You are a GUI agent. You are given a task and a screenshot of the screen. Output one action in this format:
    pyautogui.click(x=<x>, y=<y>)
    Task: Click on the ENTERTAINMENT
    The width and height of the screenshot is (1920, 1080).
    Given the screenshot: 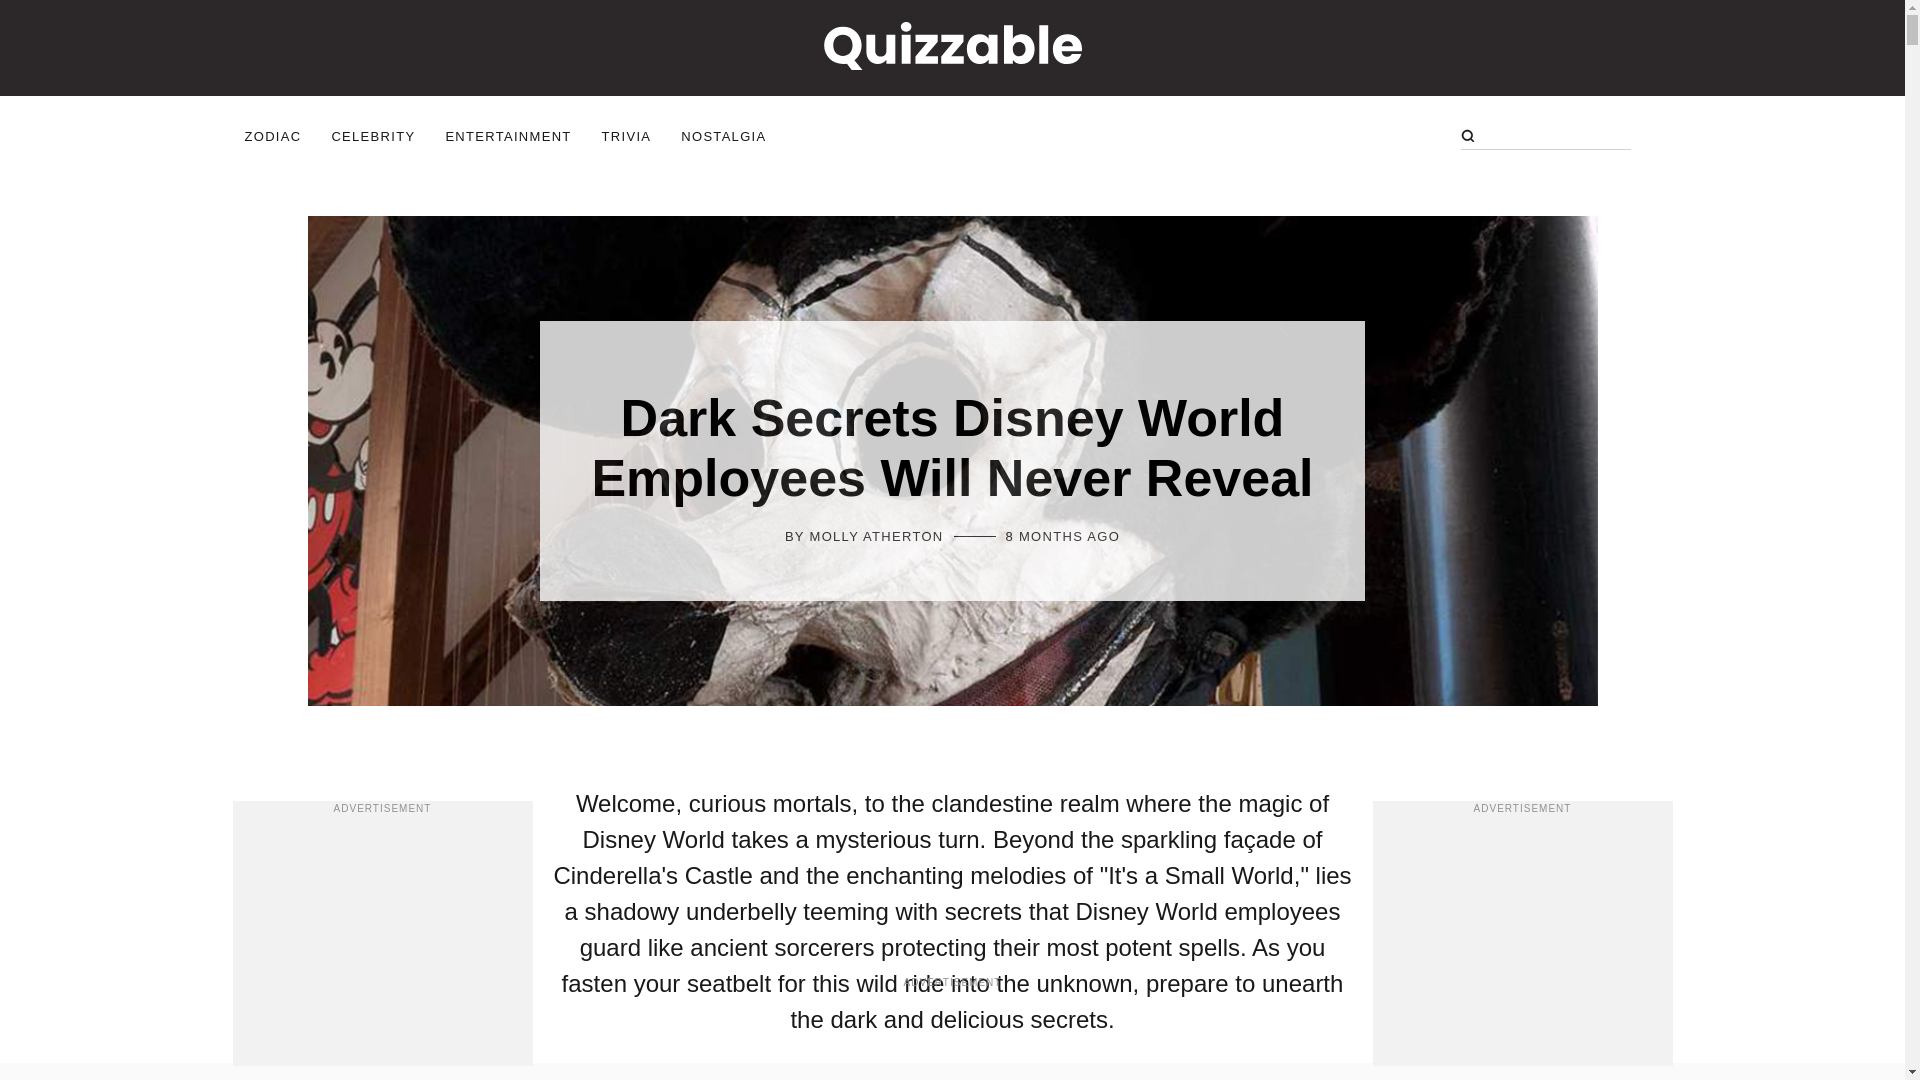 What is the action you would take?
    pyautogui.click(x=508, y=135)
    